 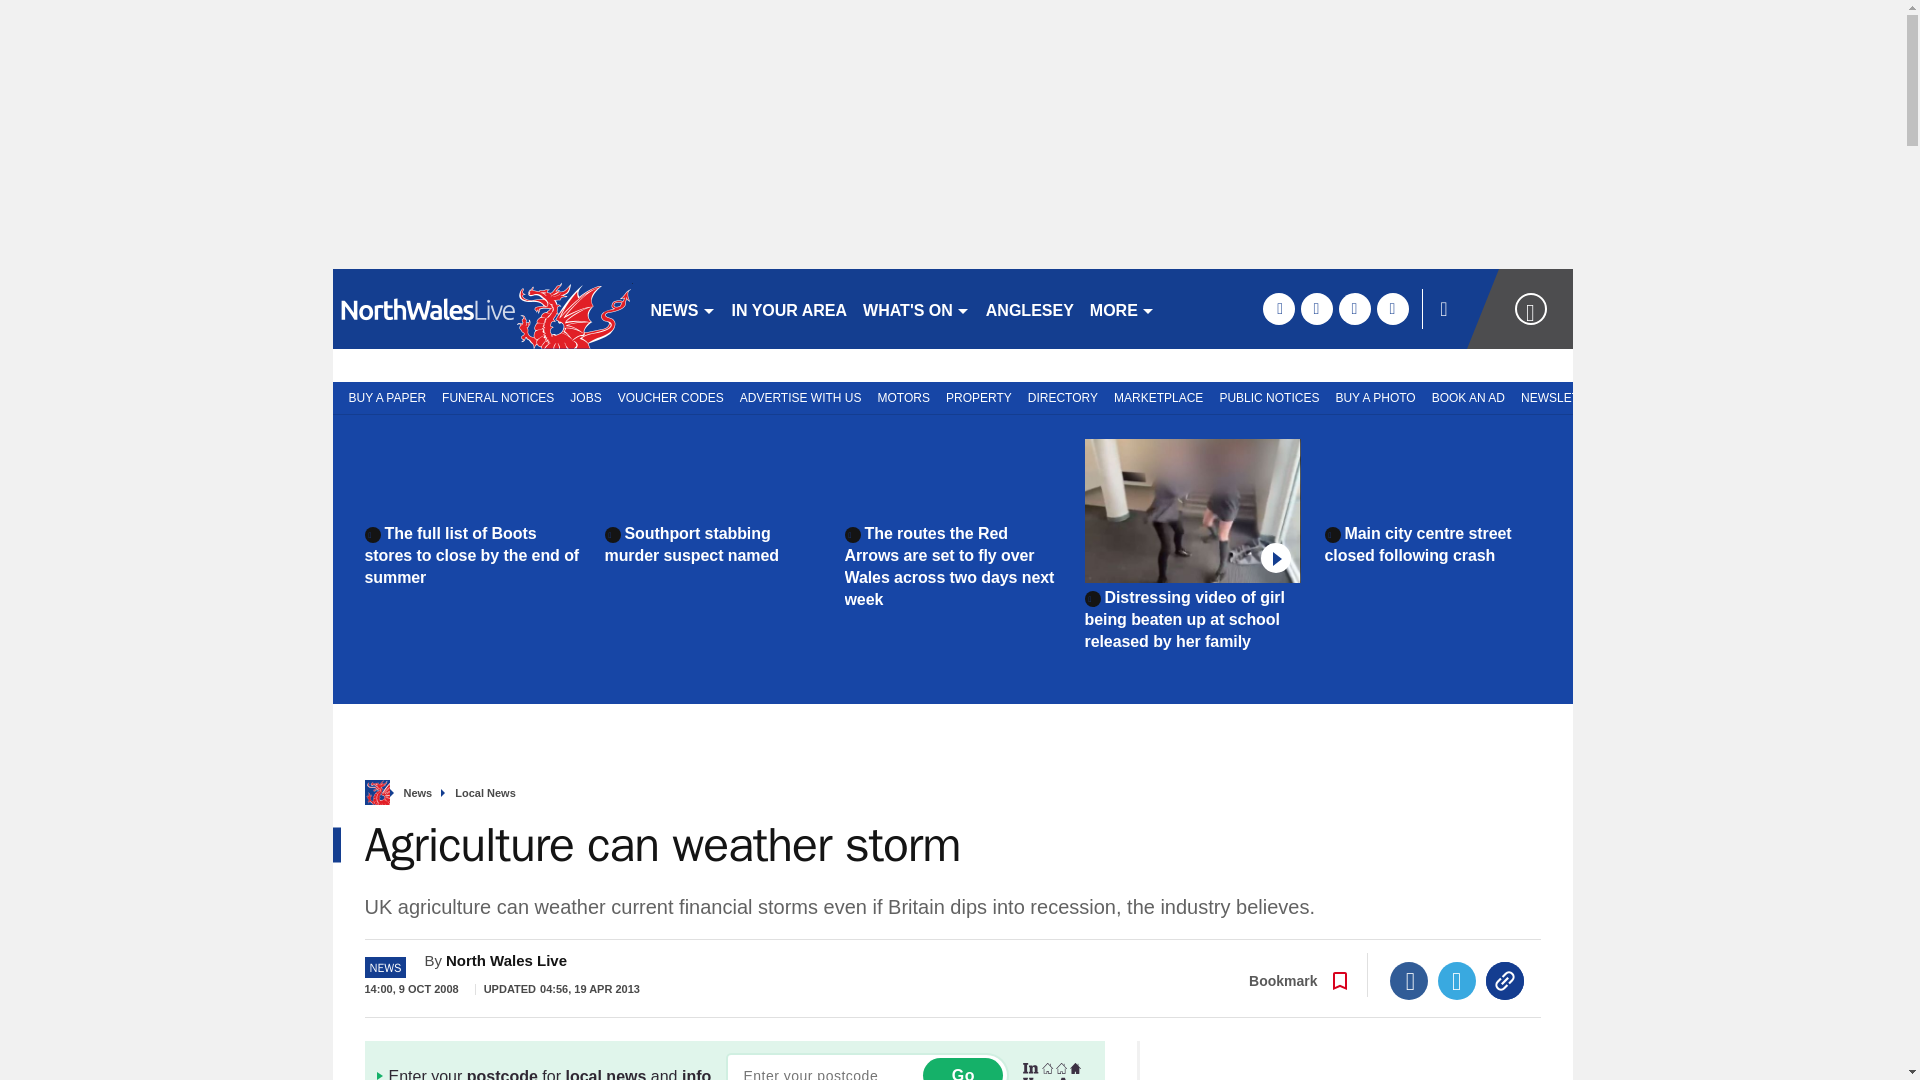 What do you see at coordinates (382, 396) in the screenshot?
I see `BUY A PAPER` at bounding box center [382, 396].